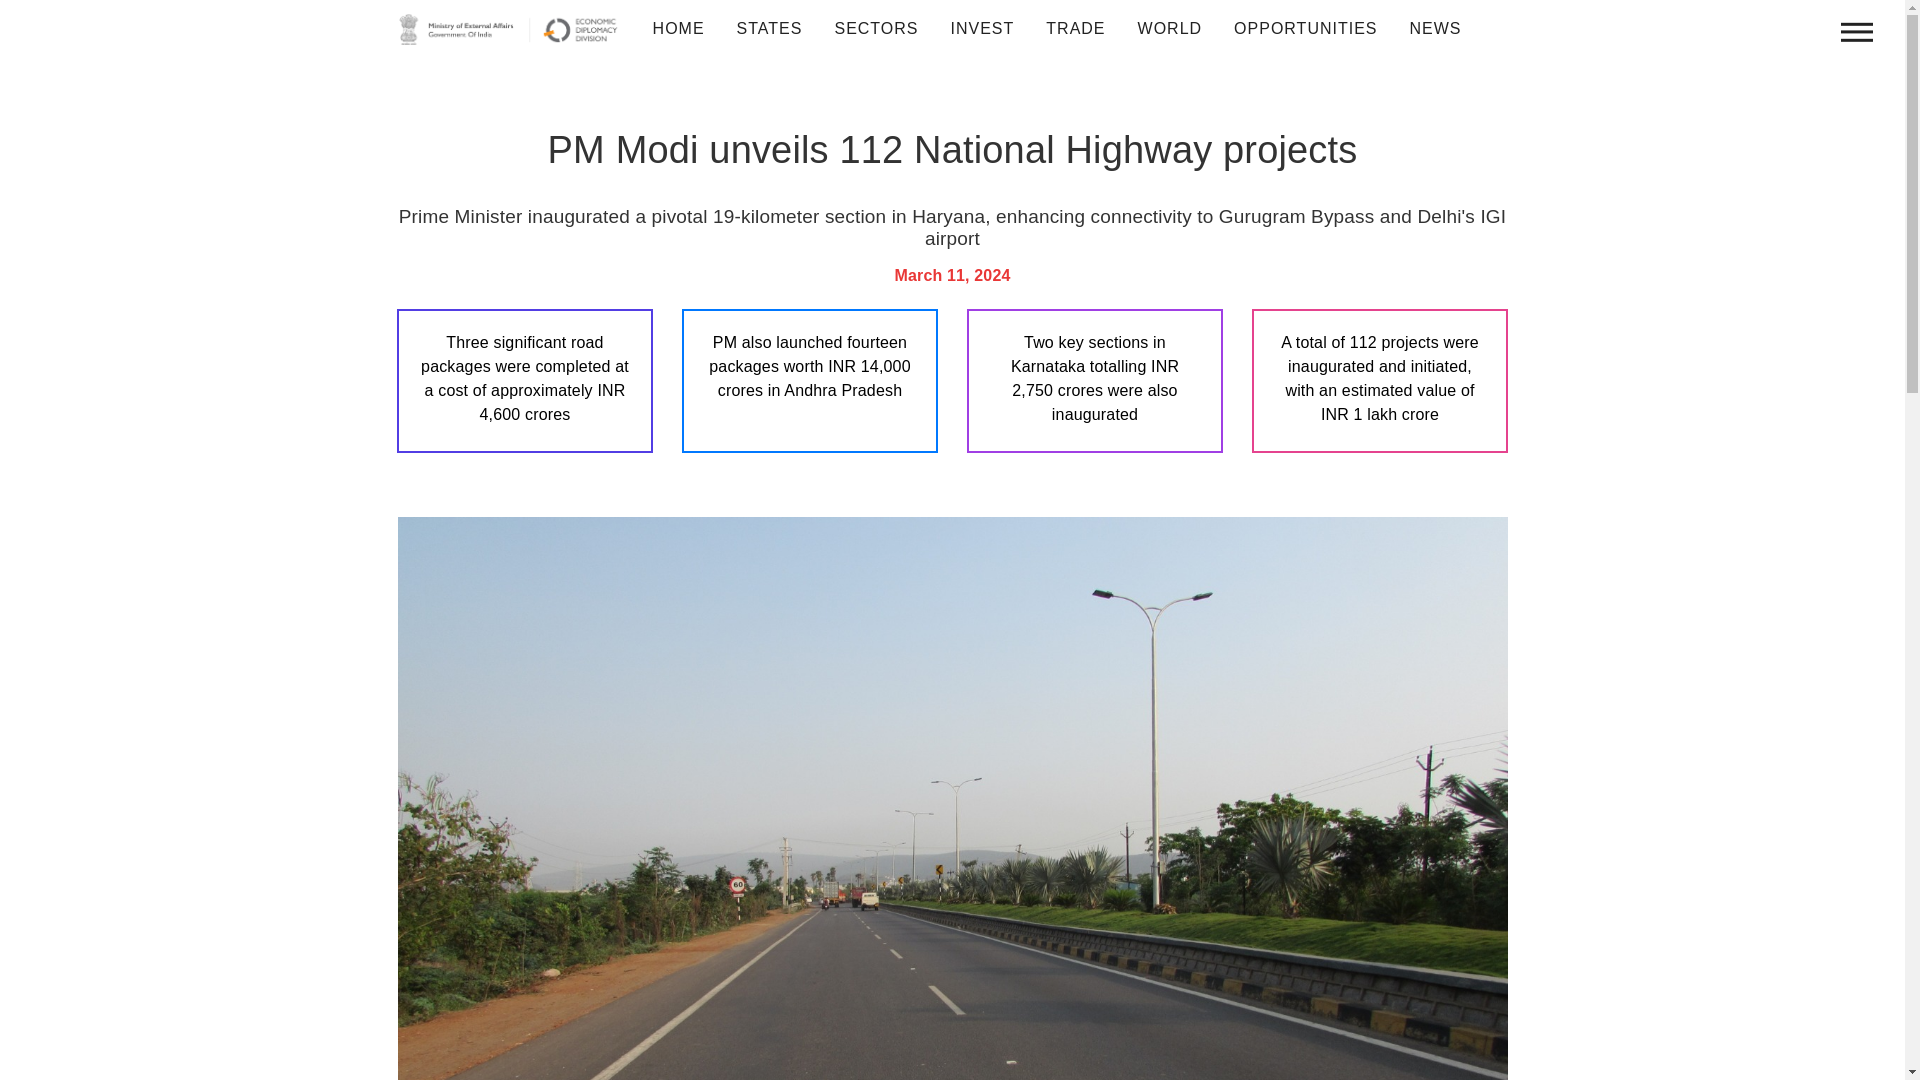  What do you see at coordinates (678, 29) in the screenshot?
I see `HOME` at bounding box center [678, 29].